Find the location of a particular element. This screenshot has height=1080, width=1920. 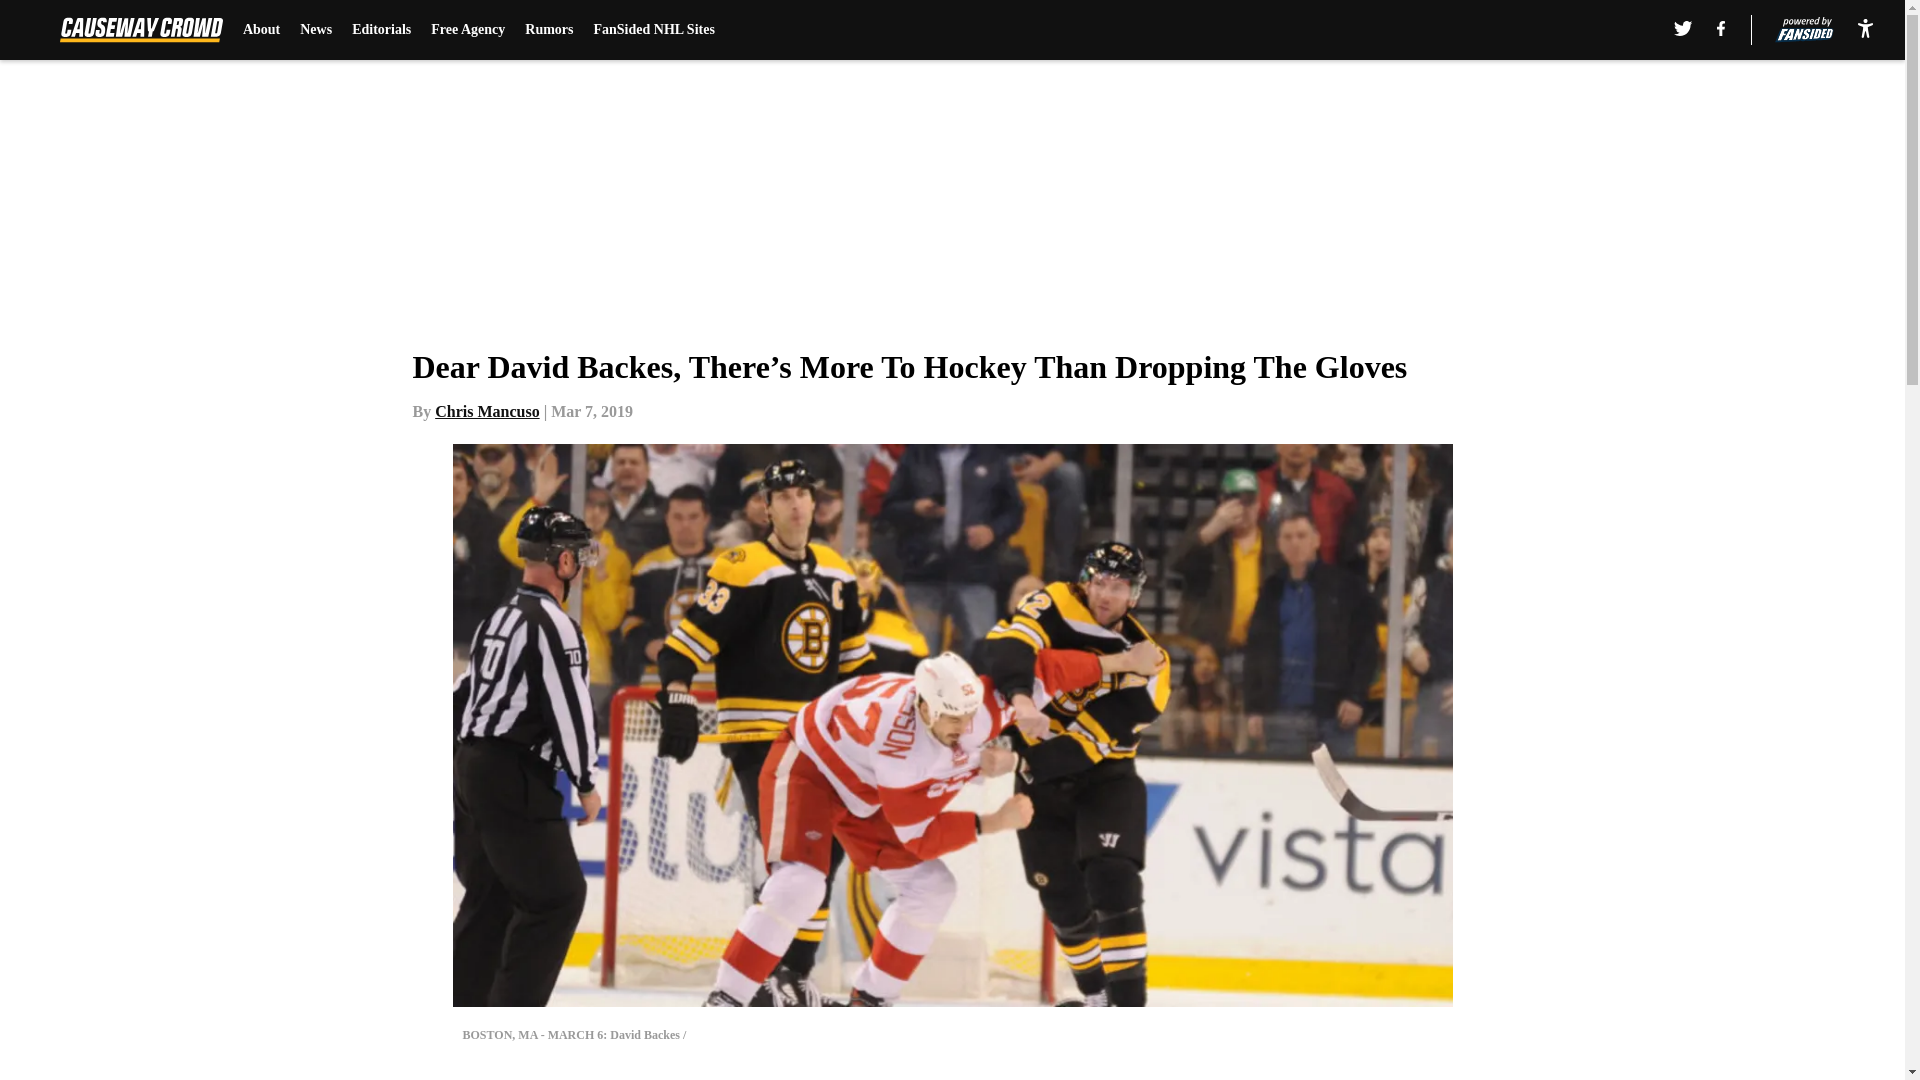

Free Agency is located at coordinates (467, 30).